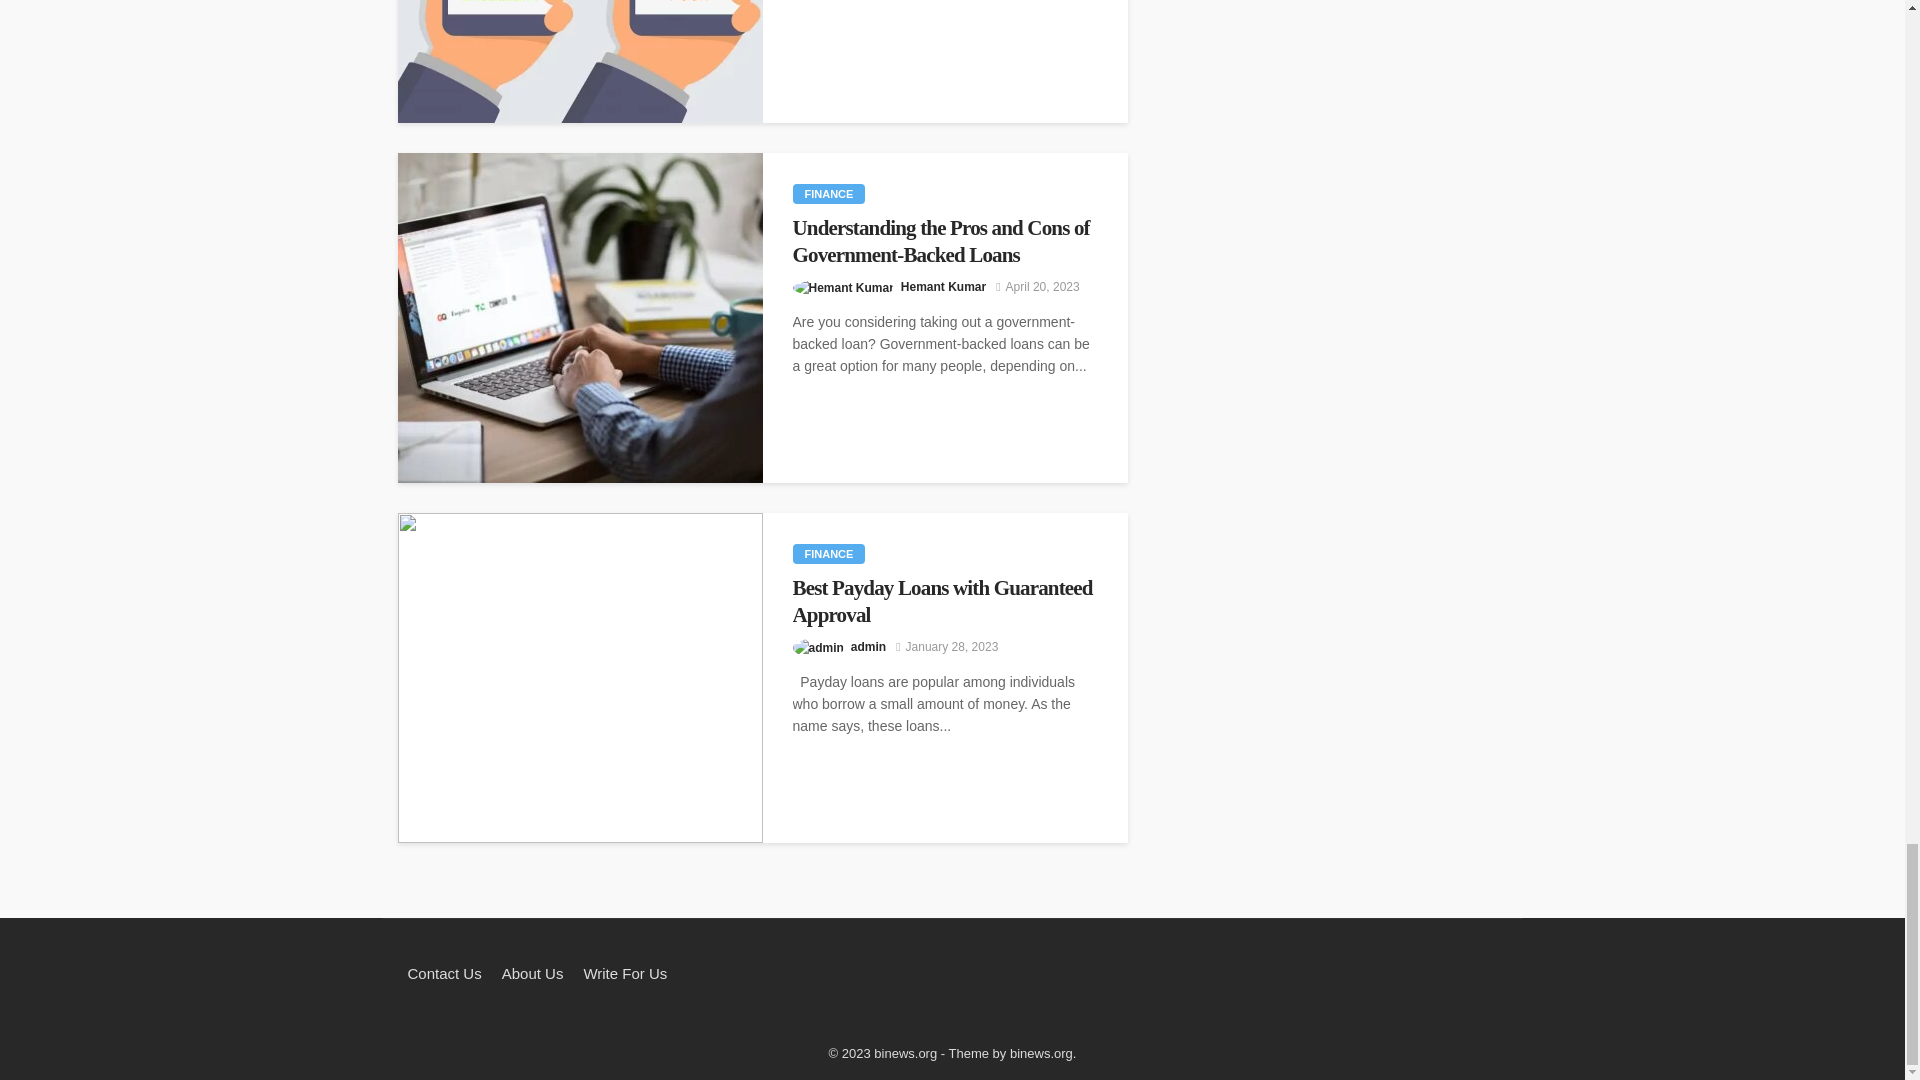 This screenshot has width=1920, height=1080. What do you see at coordinates (828, 554) in the screenshot?
I see `Finance` at bounding box center [828, 554].